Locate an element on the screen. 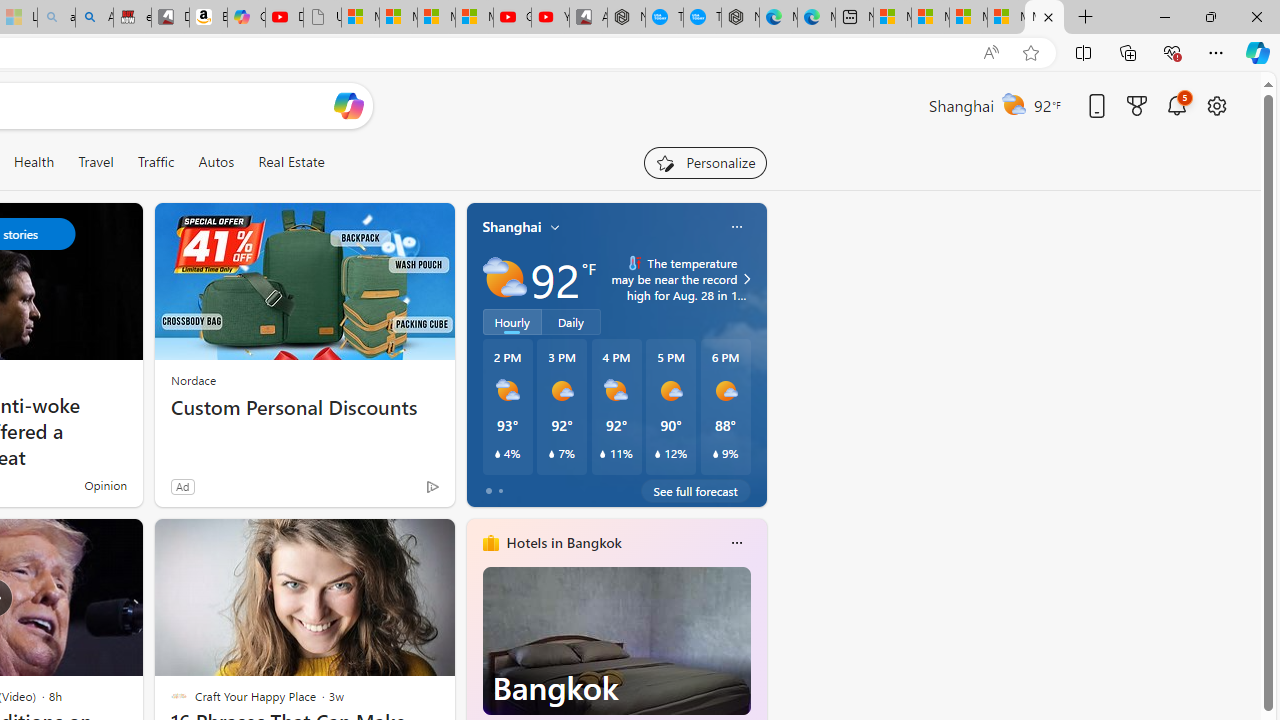  Hotels in Bangkok is located at coordinates (564, 543).